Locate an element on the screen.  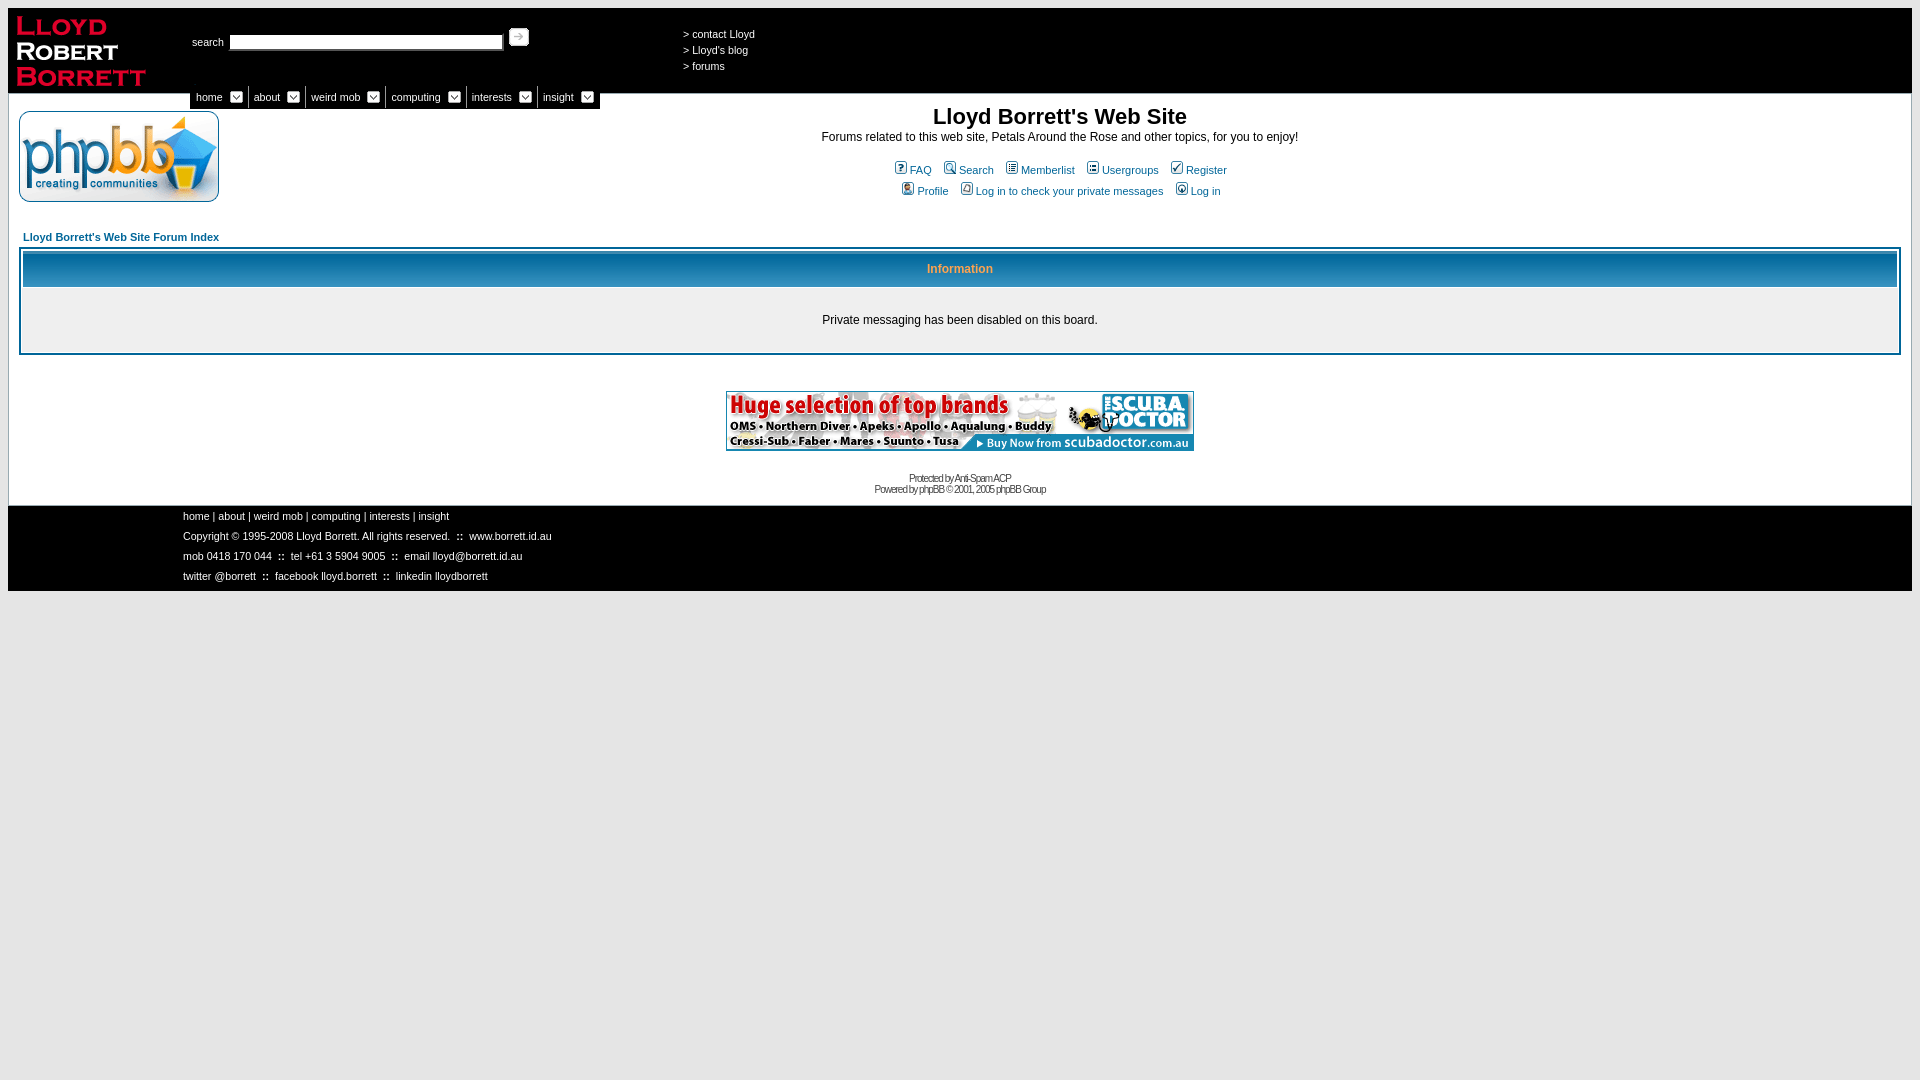
insight is located at coordinates (434, 516).